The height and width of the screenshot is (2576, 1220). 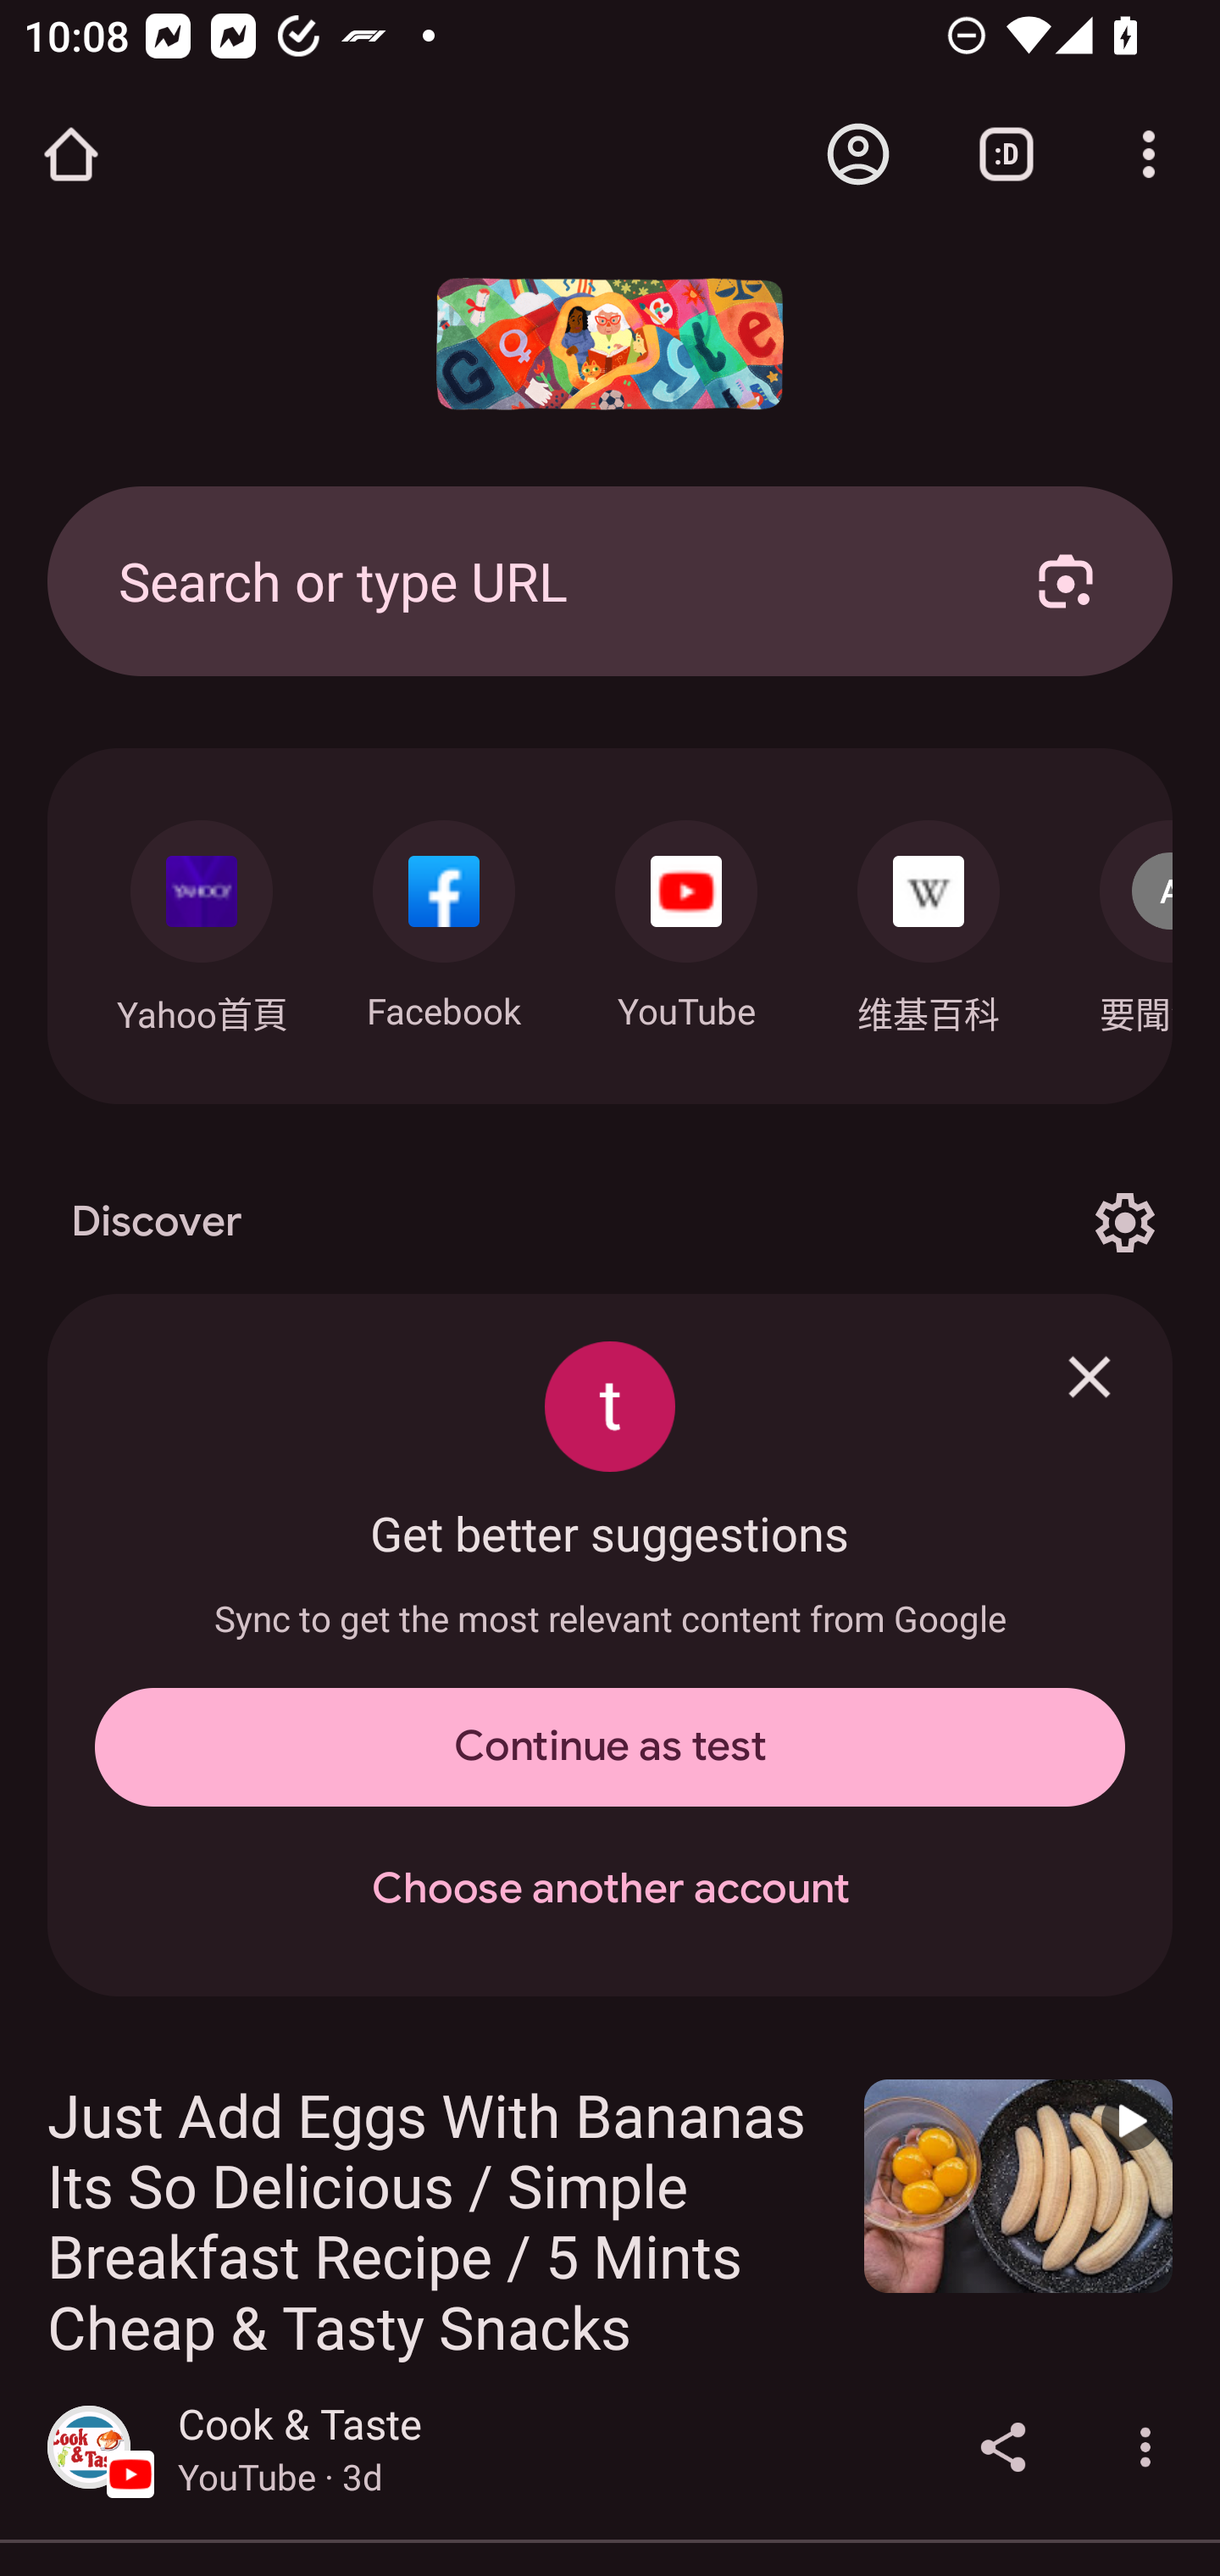 What do you see at coordinates (71, 154) in the screenshot?
I see `Open the home page` at bounding box center [71, 154].